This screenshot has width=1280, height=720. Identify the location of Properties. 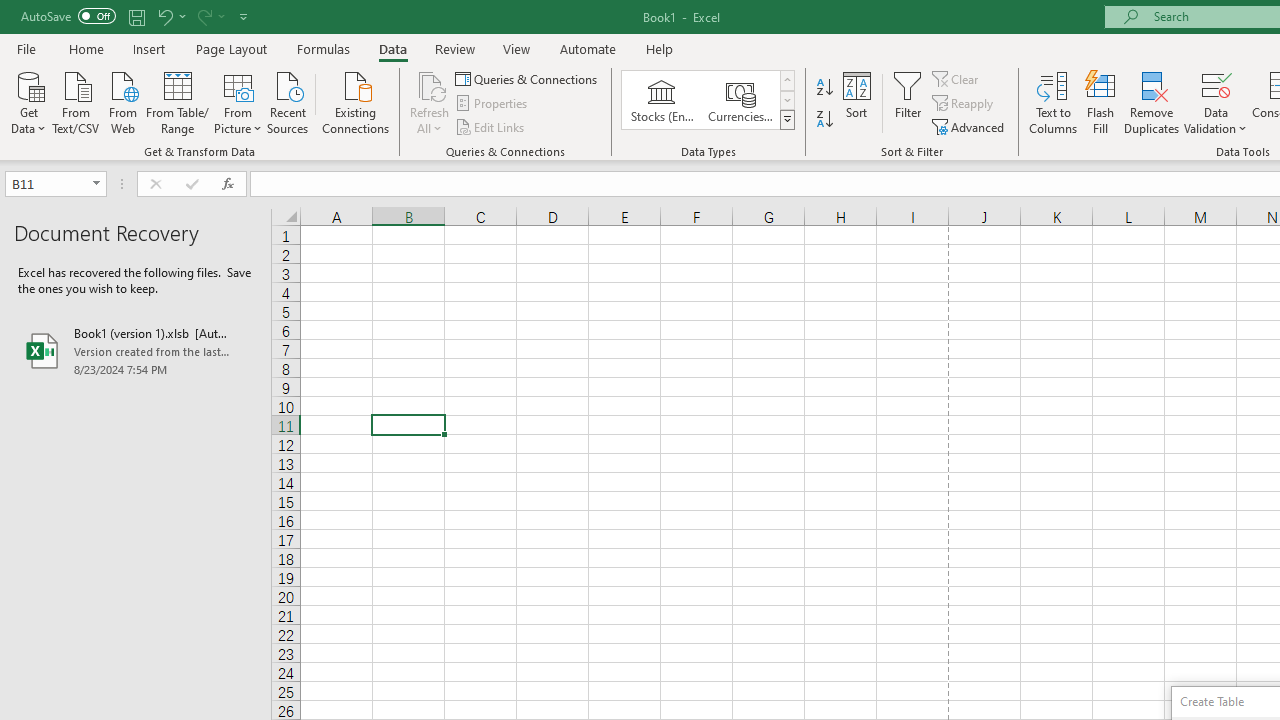
(492, 104).